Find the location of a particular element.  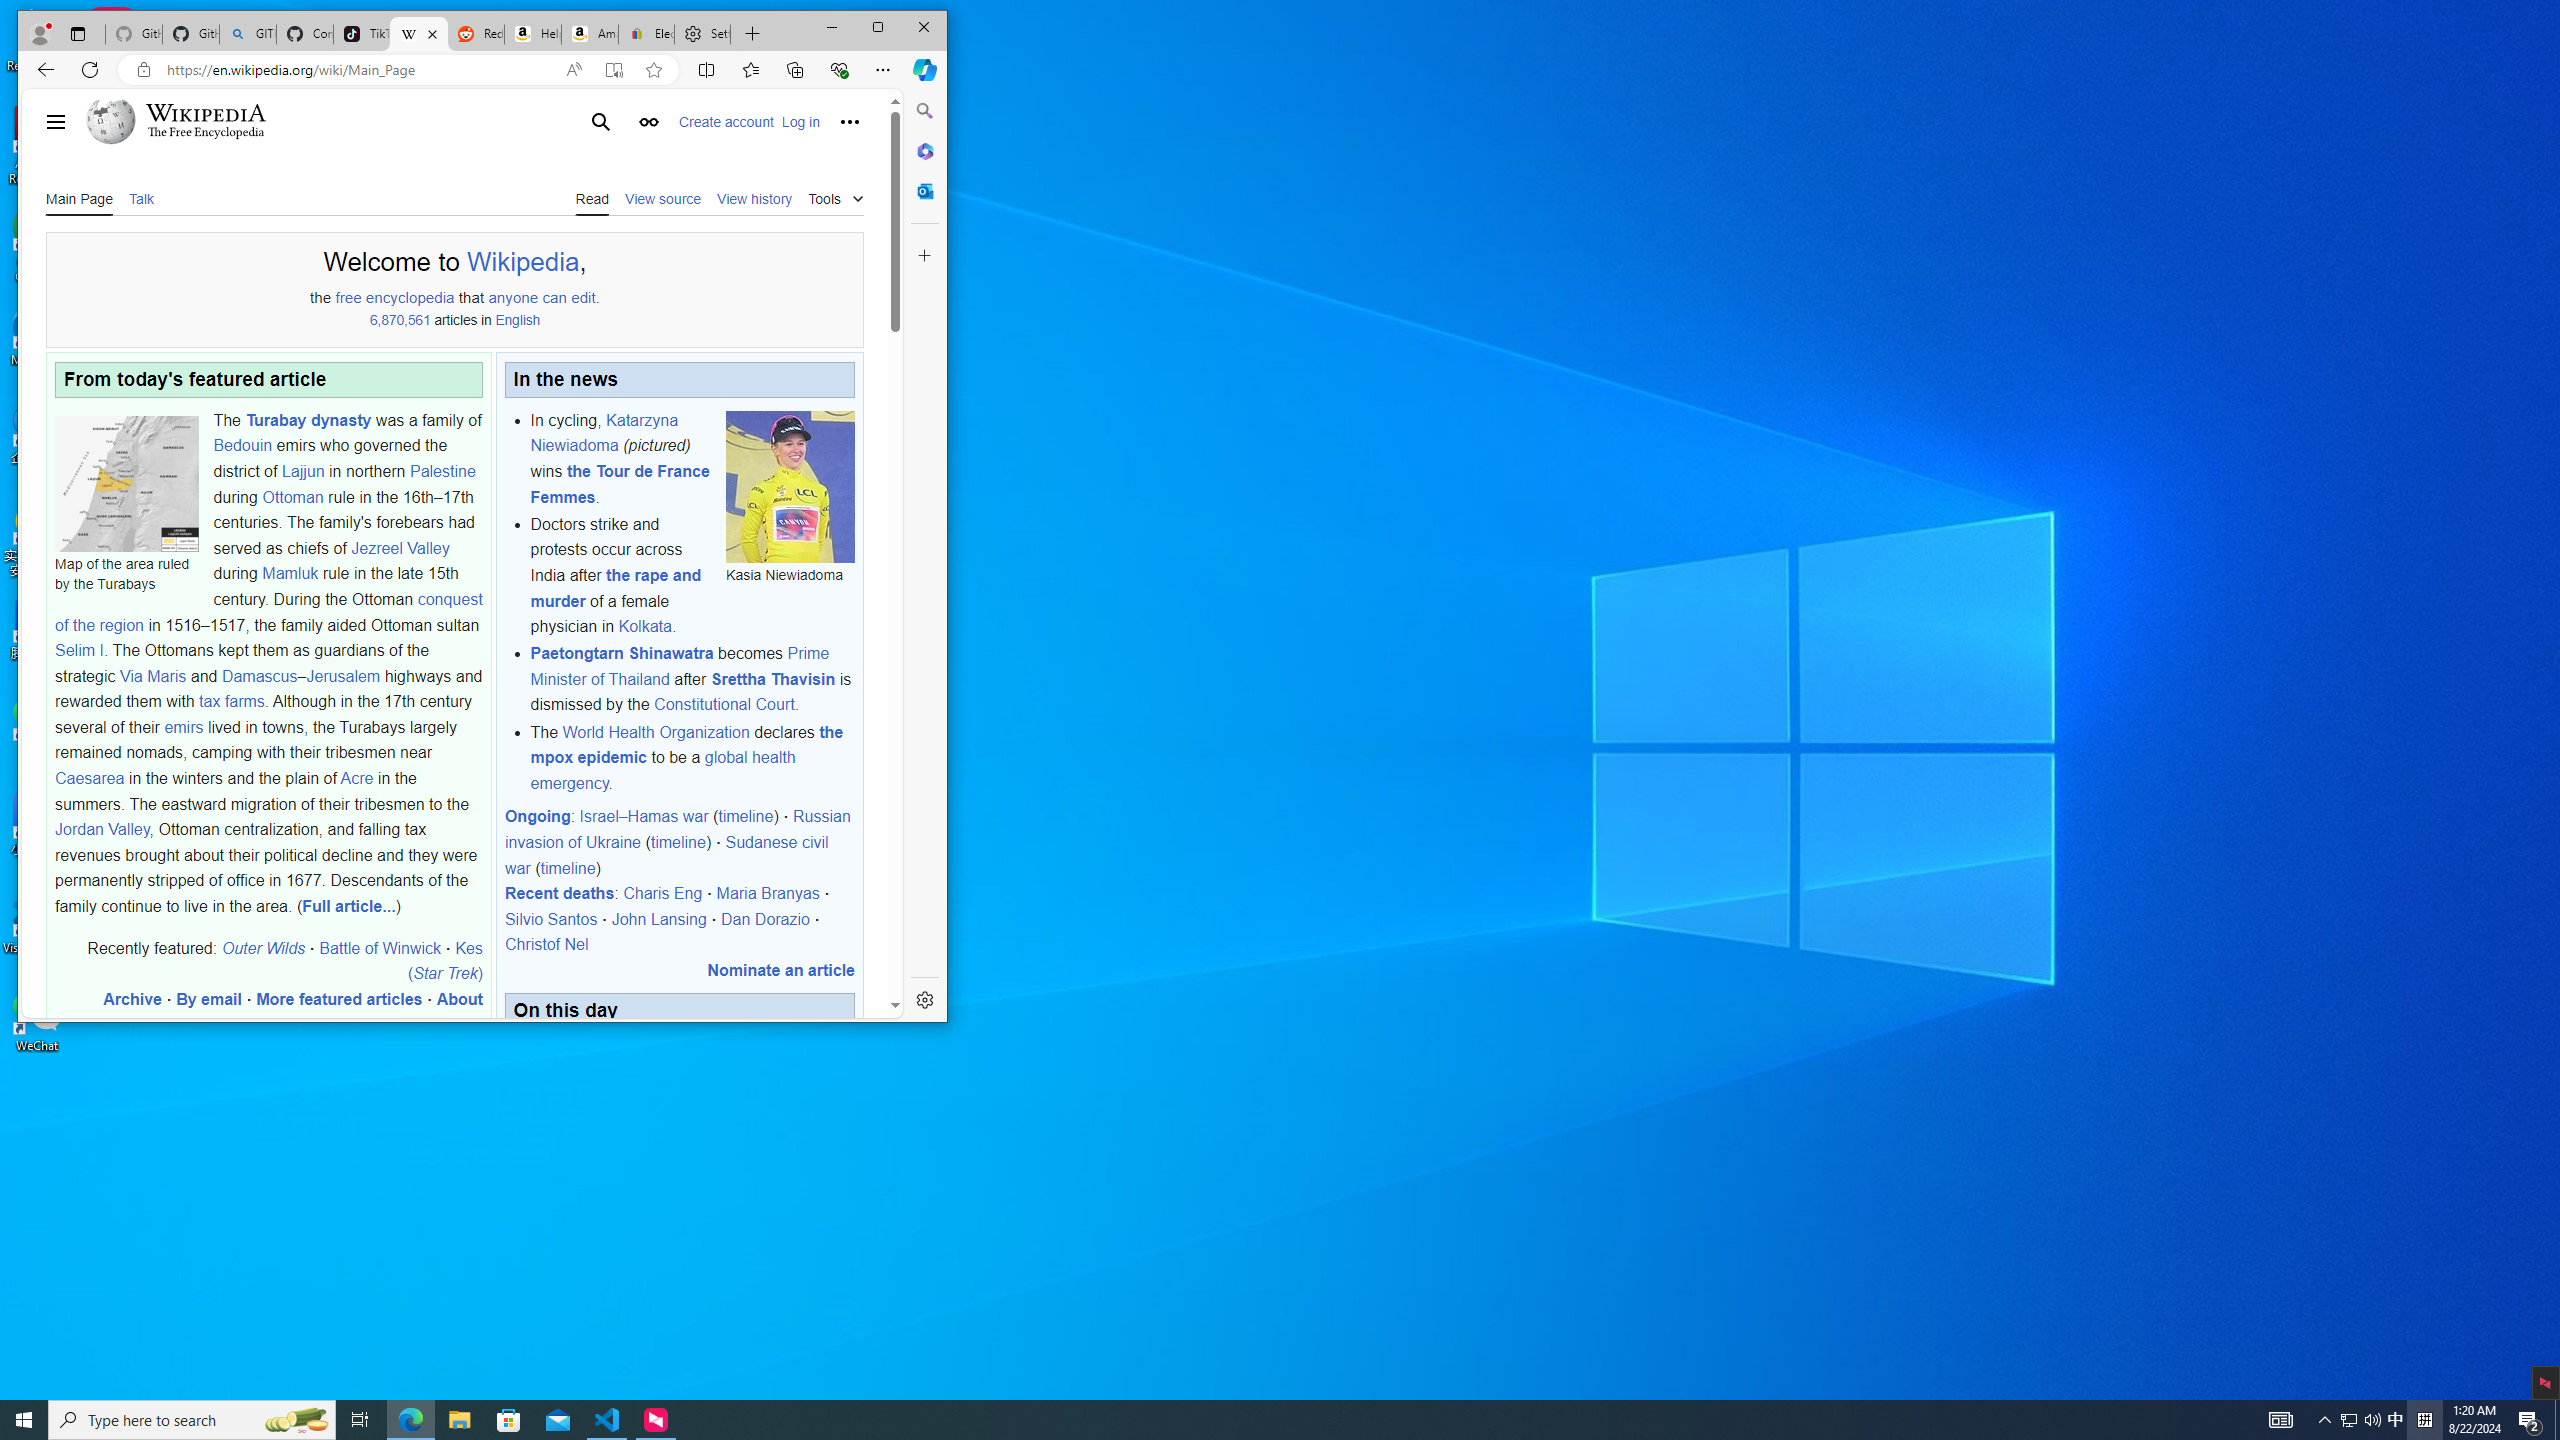

Outer Wilds is located at coordinates (264, 948).